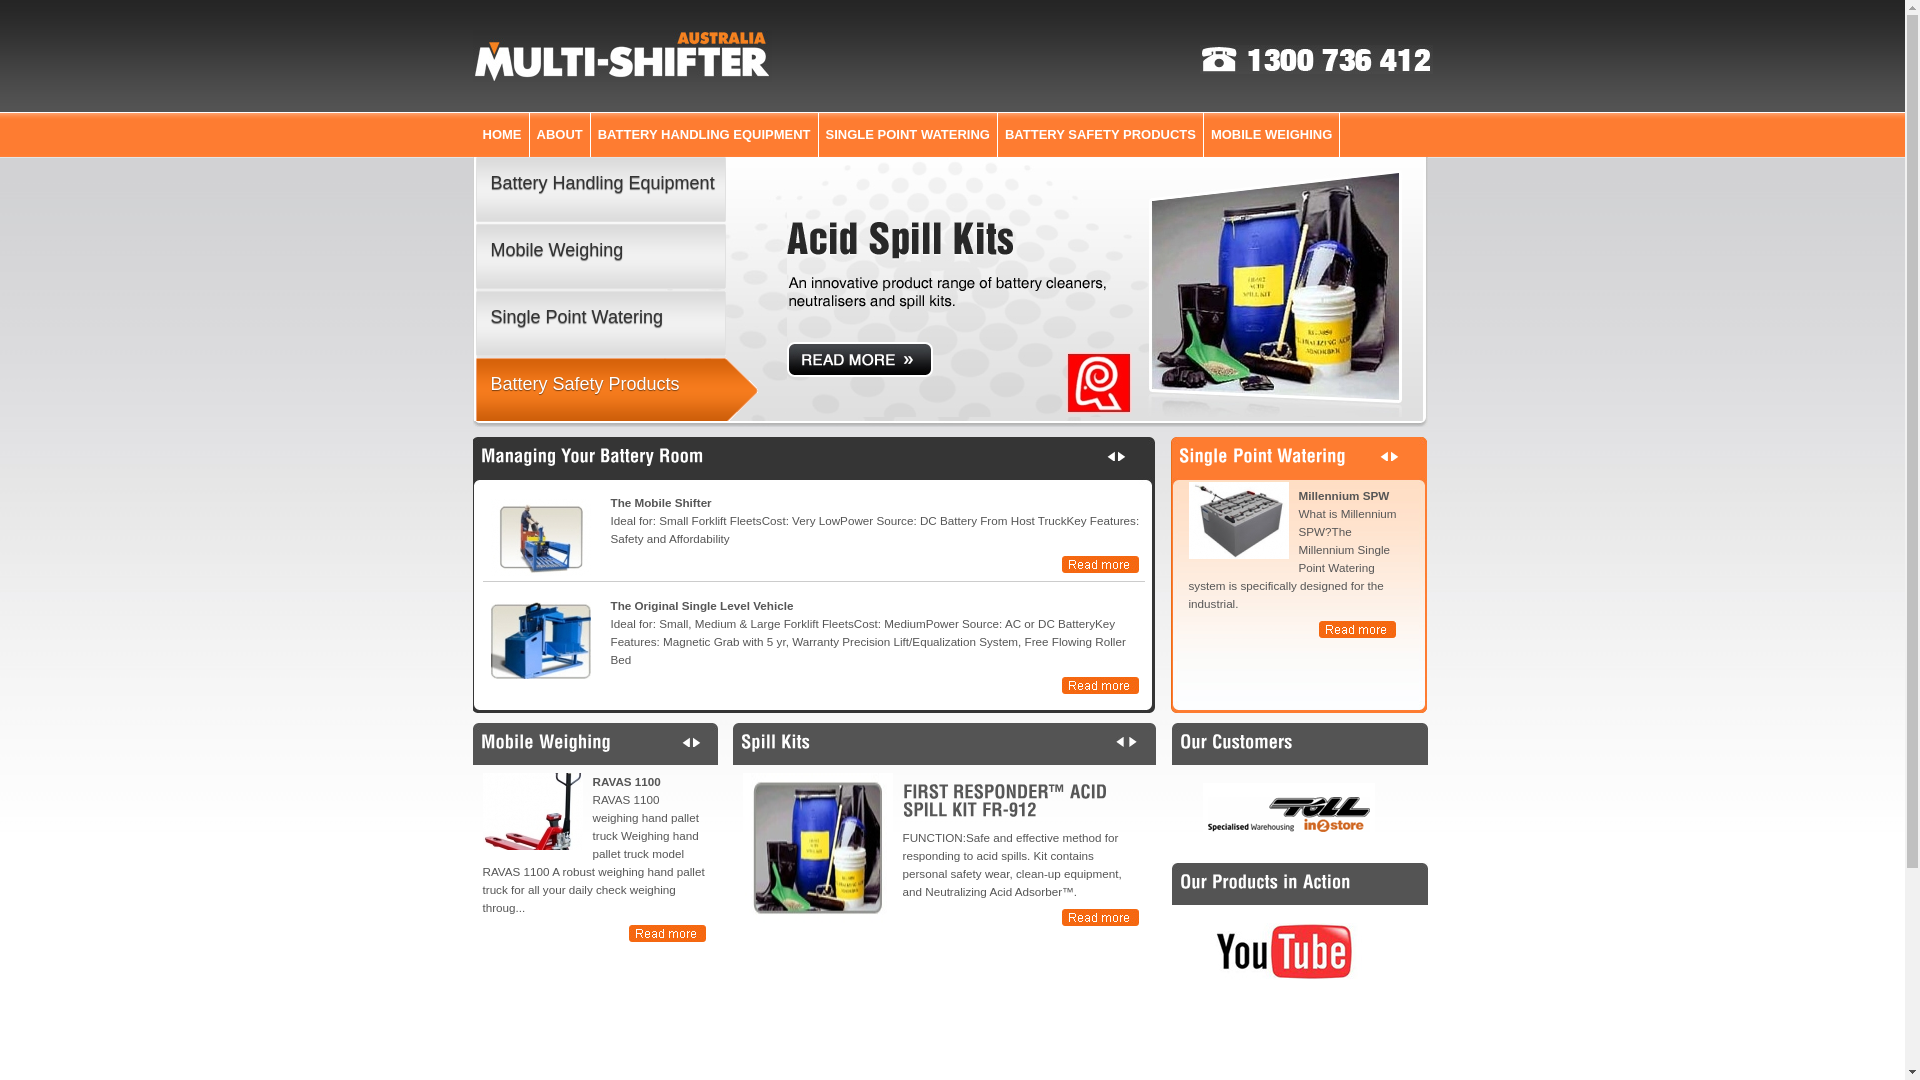 The image size is (1920, 1080). Describe the element at coordinates (668, 931) in the screenshot. I see ` ` at that location.